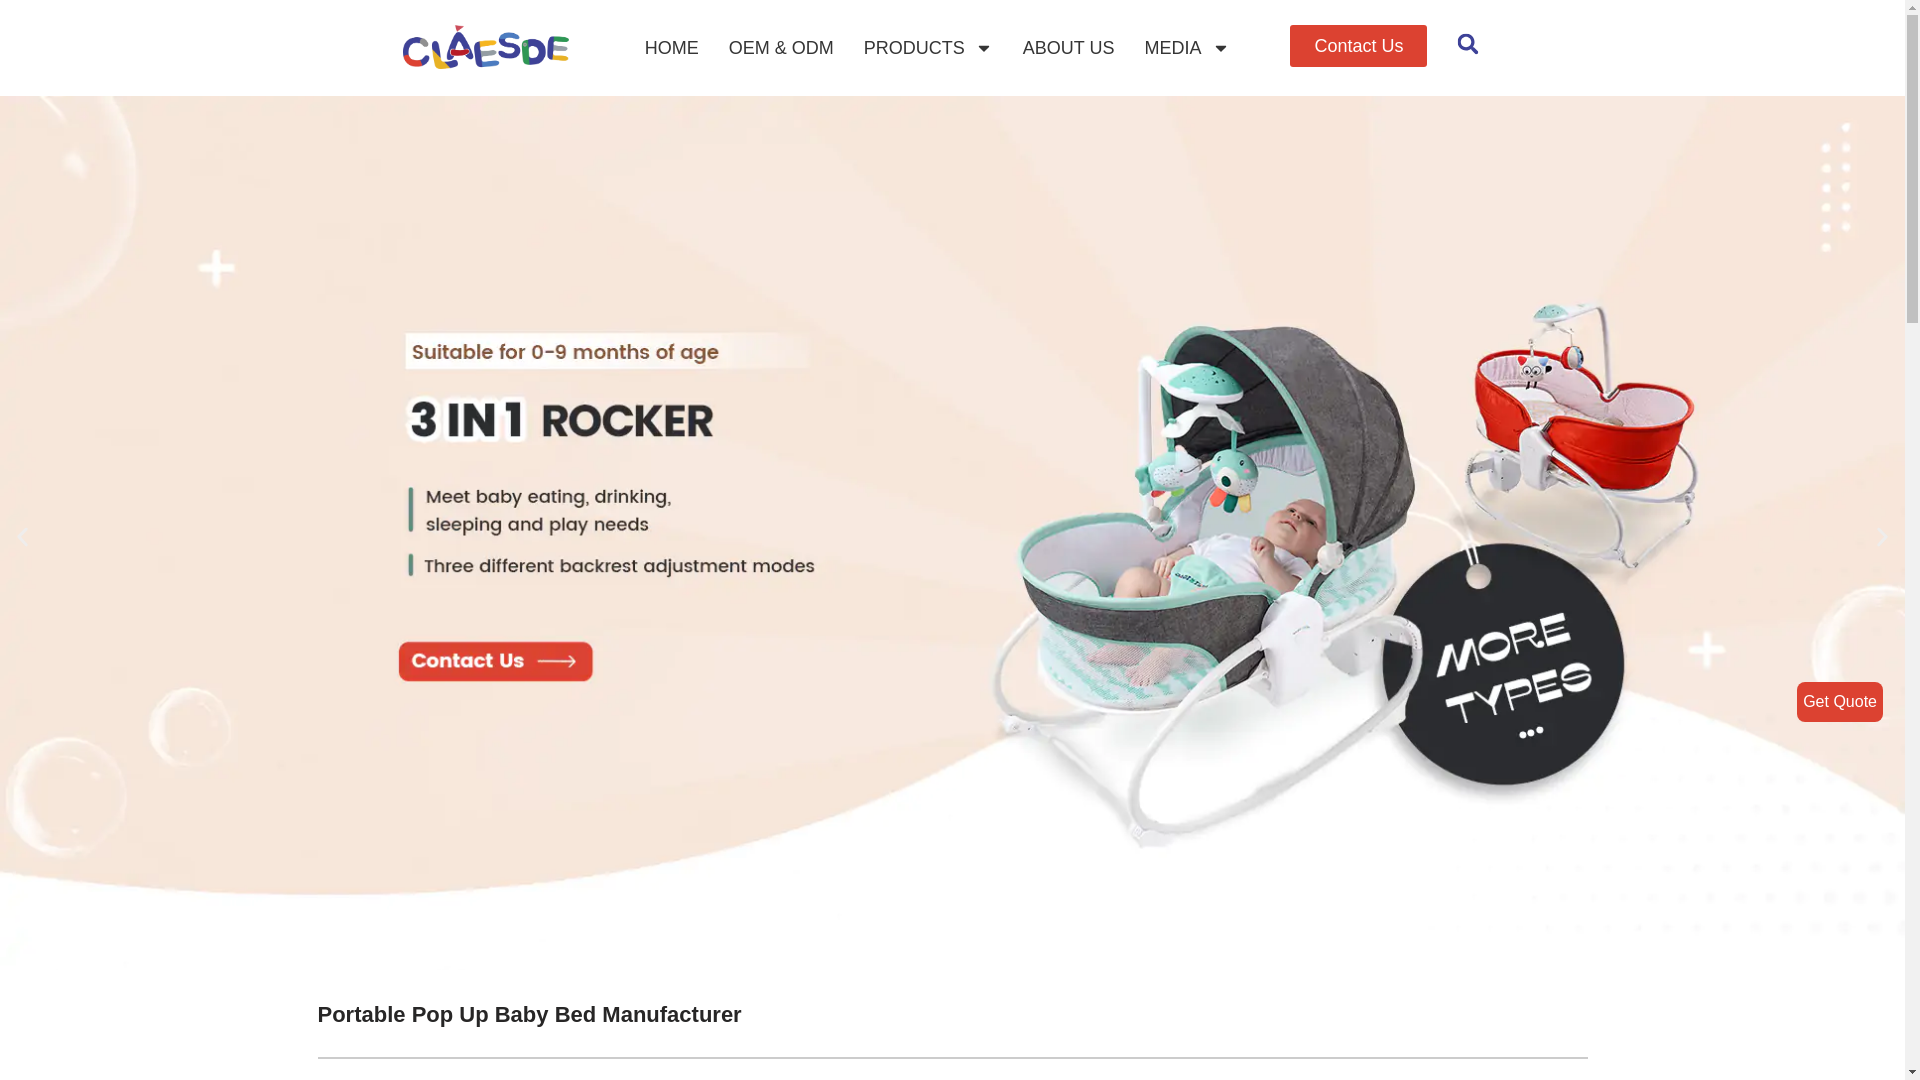  I want to click on HOME, so click(672, 48).